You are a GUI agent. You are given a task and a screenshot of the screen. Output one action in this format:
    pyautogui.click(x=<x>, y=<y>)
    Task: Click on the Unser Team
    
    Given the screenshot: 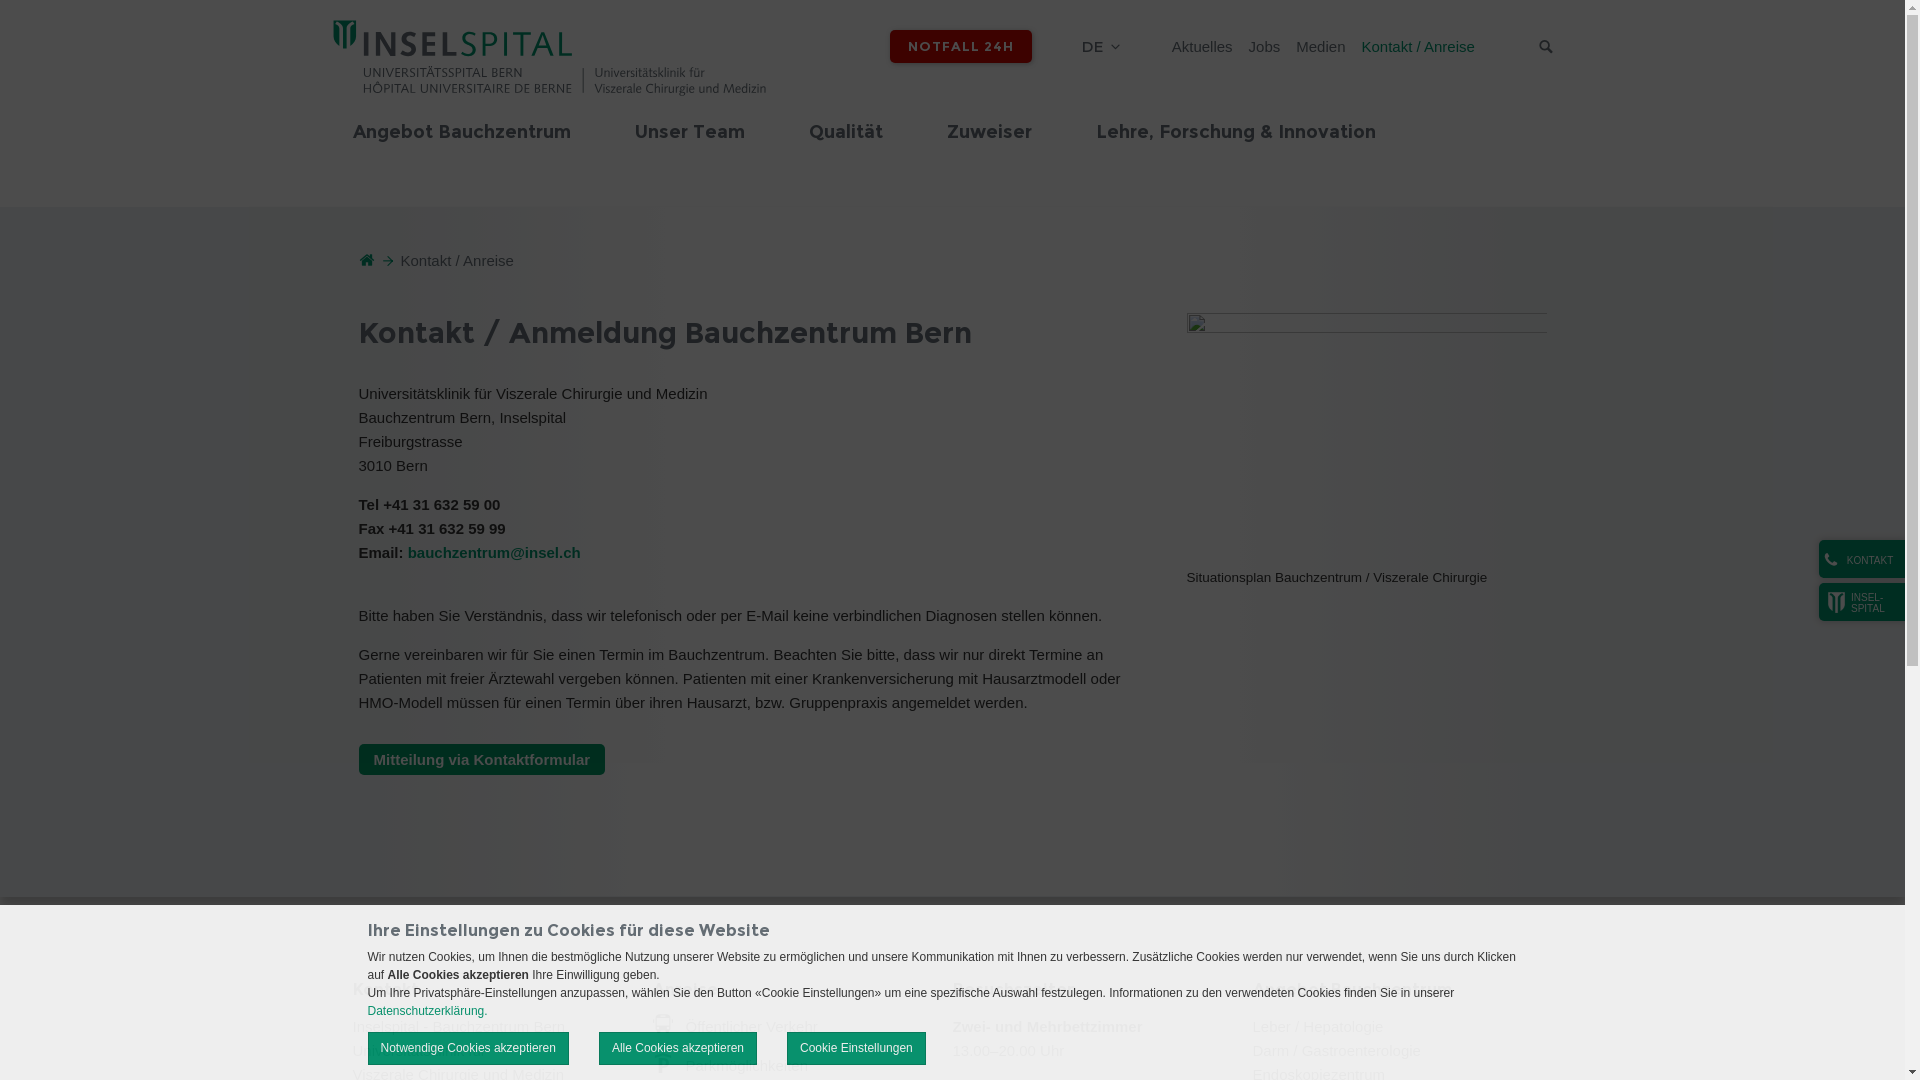 What is the action you would take?
    pyautogui.click(x=689, y=153)
    